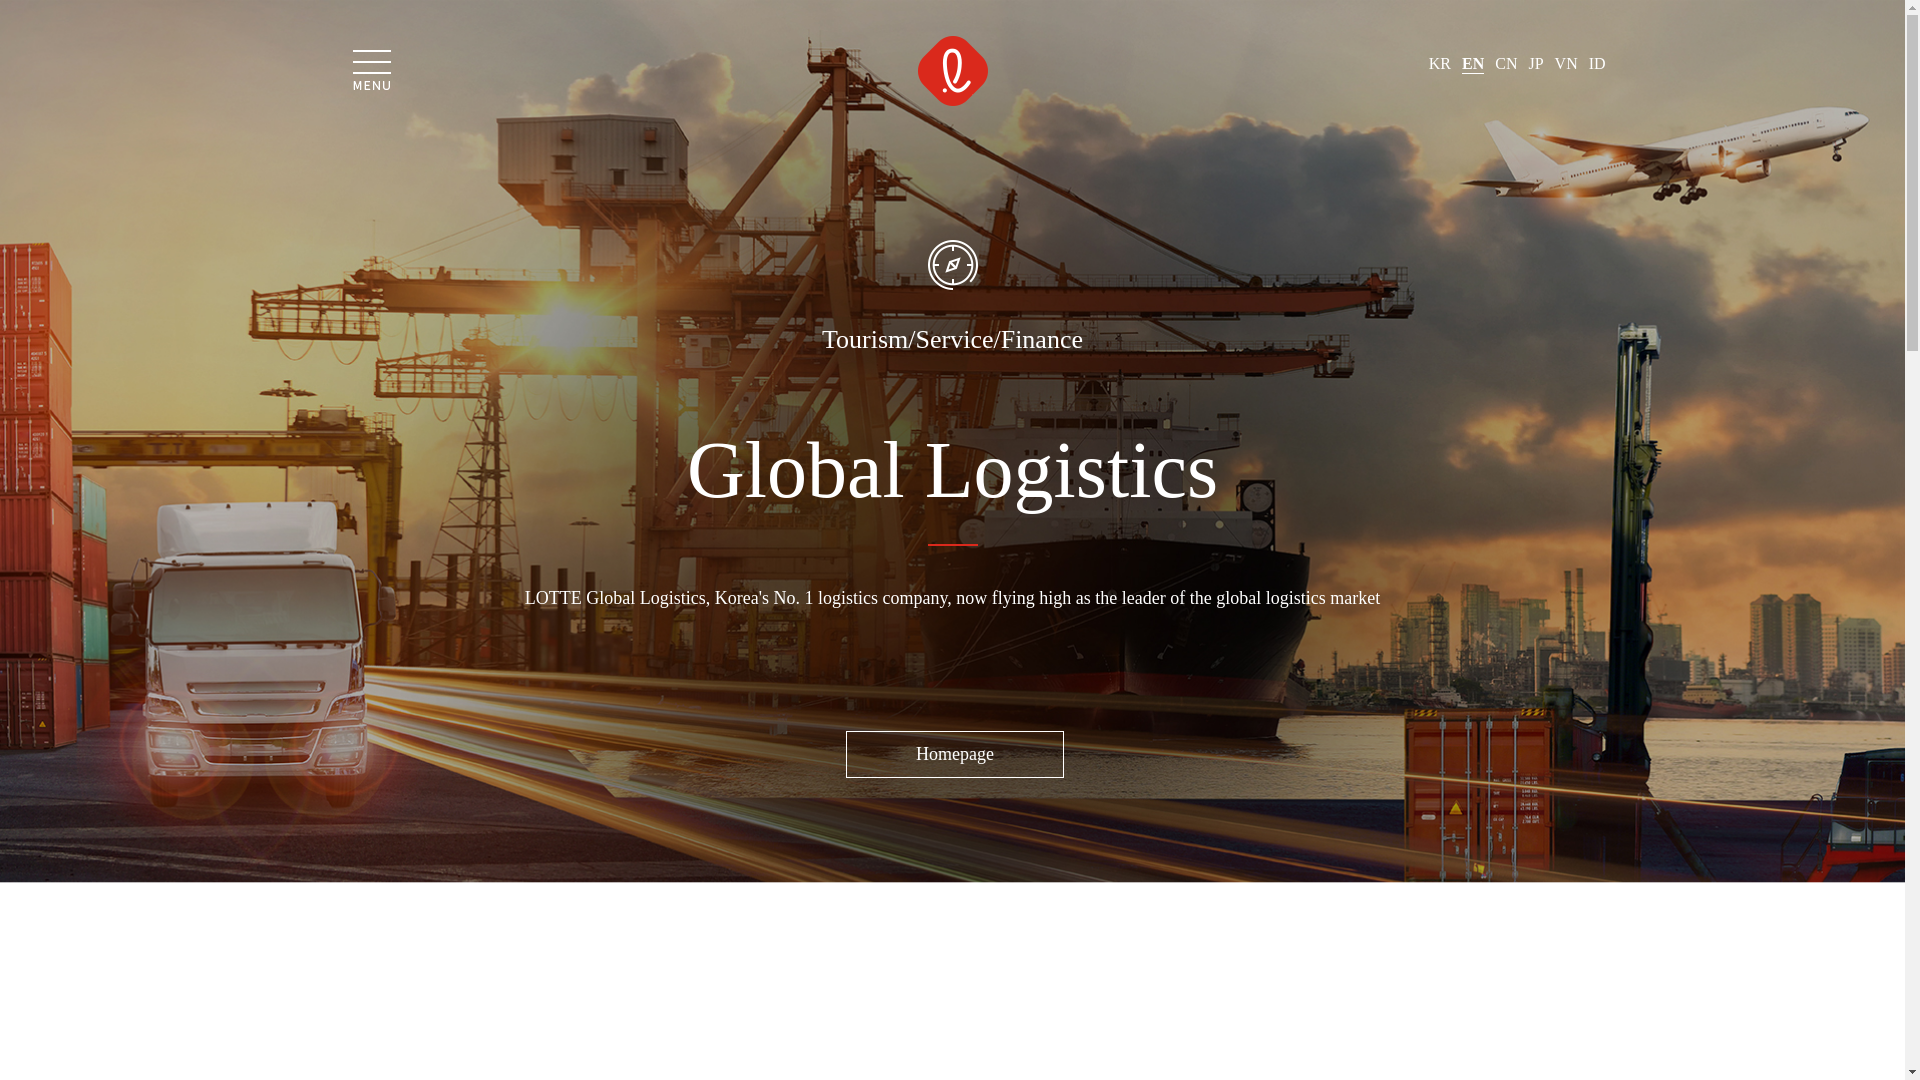 Image resolution: width=1920 pixels, height=1080 pixels. I want to click on CN, so click(1506, 64).